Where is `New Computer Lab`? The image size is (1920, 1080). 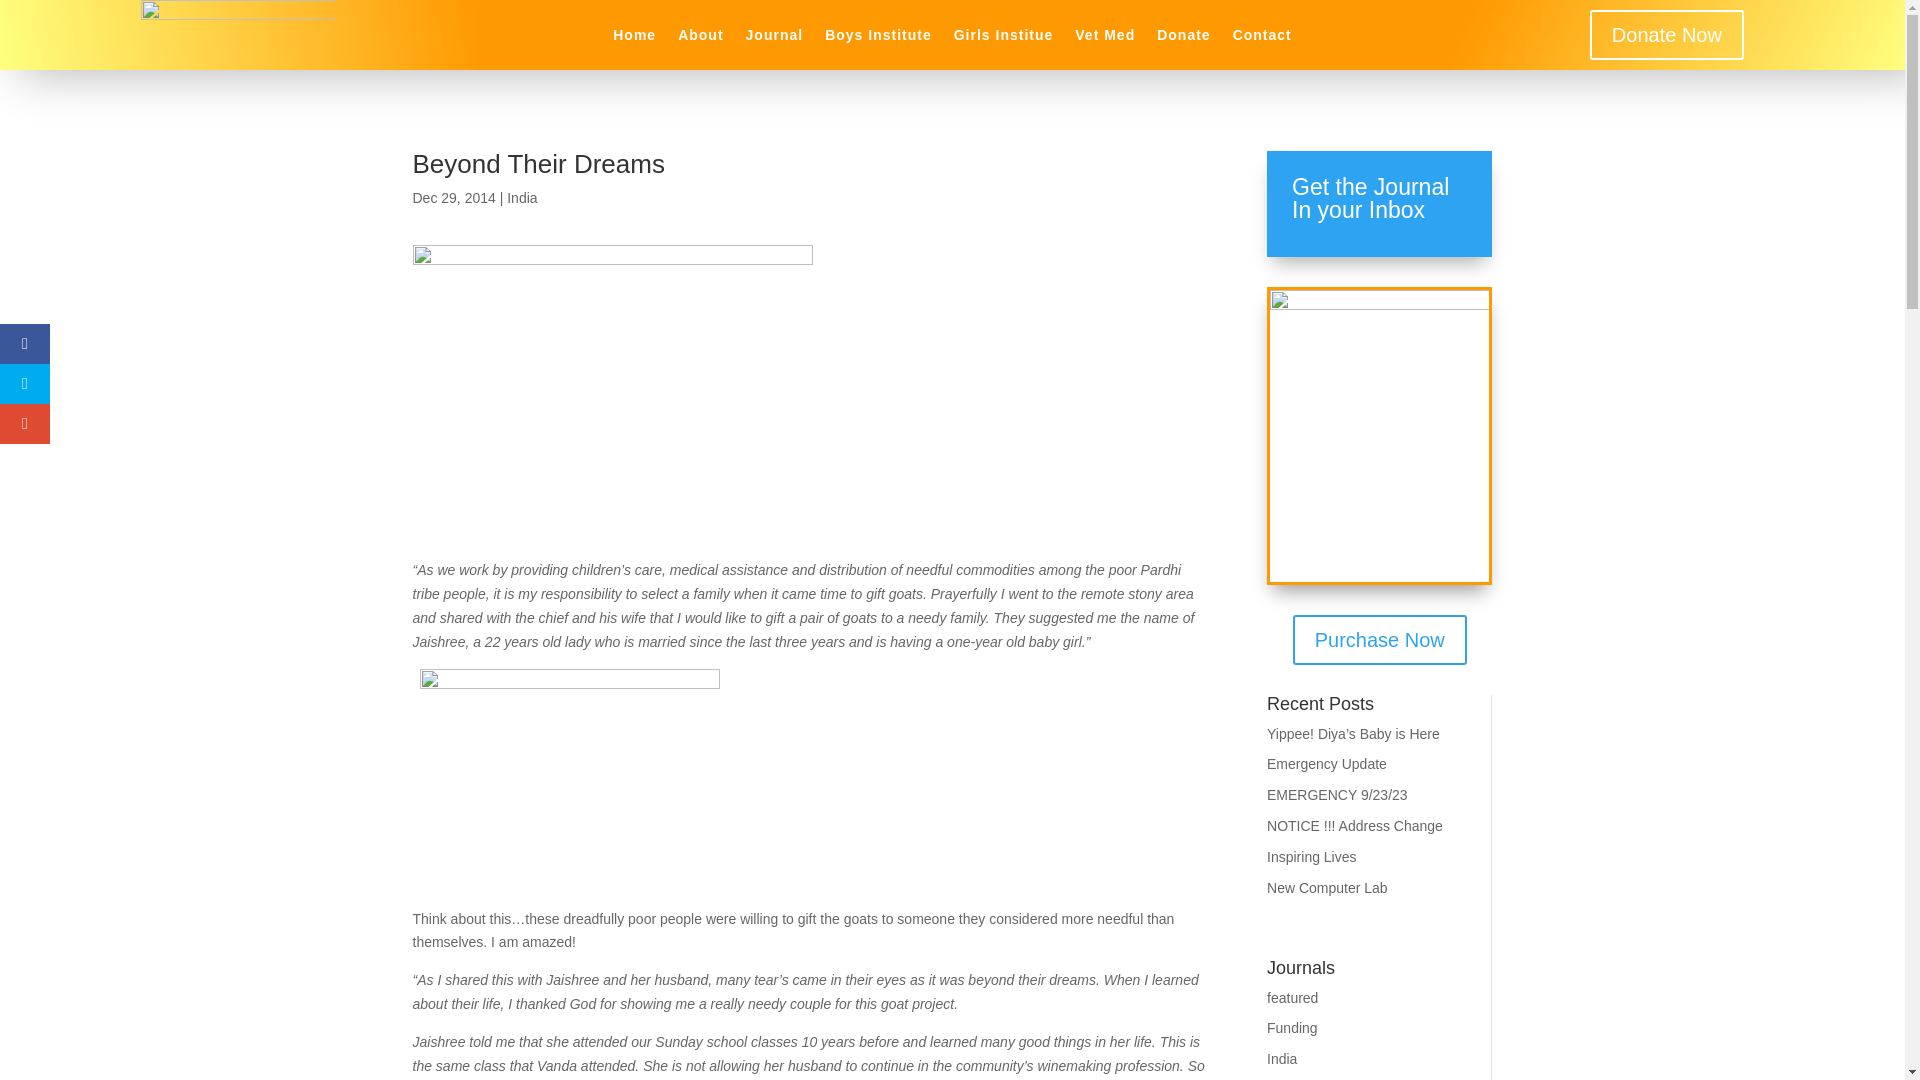
New Computer Lab is located at coordinates (1328, 888).